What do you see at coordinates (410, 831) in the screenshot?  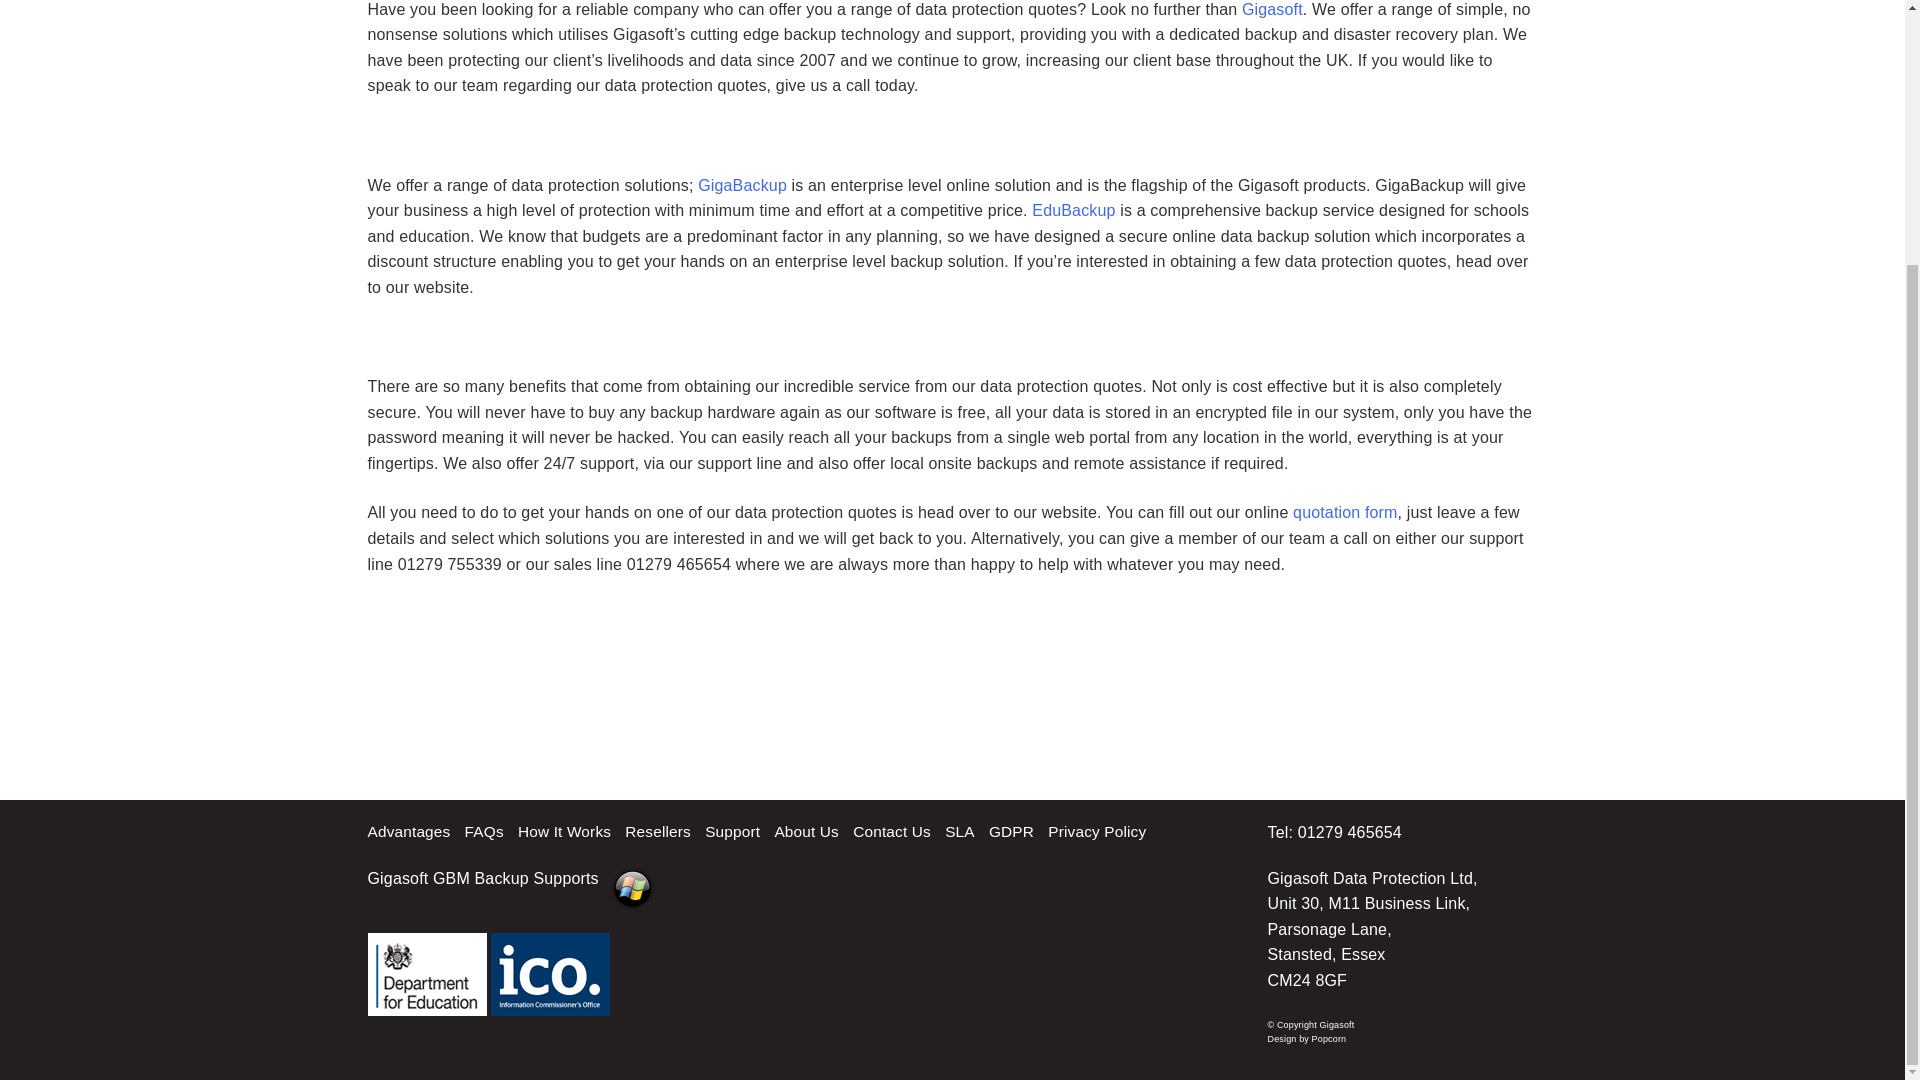 I see `Advantages` at bounding box center [410, 831].